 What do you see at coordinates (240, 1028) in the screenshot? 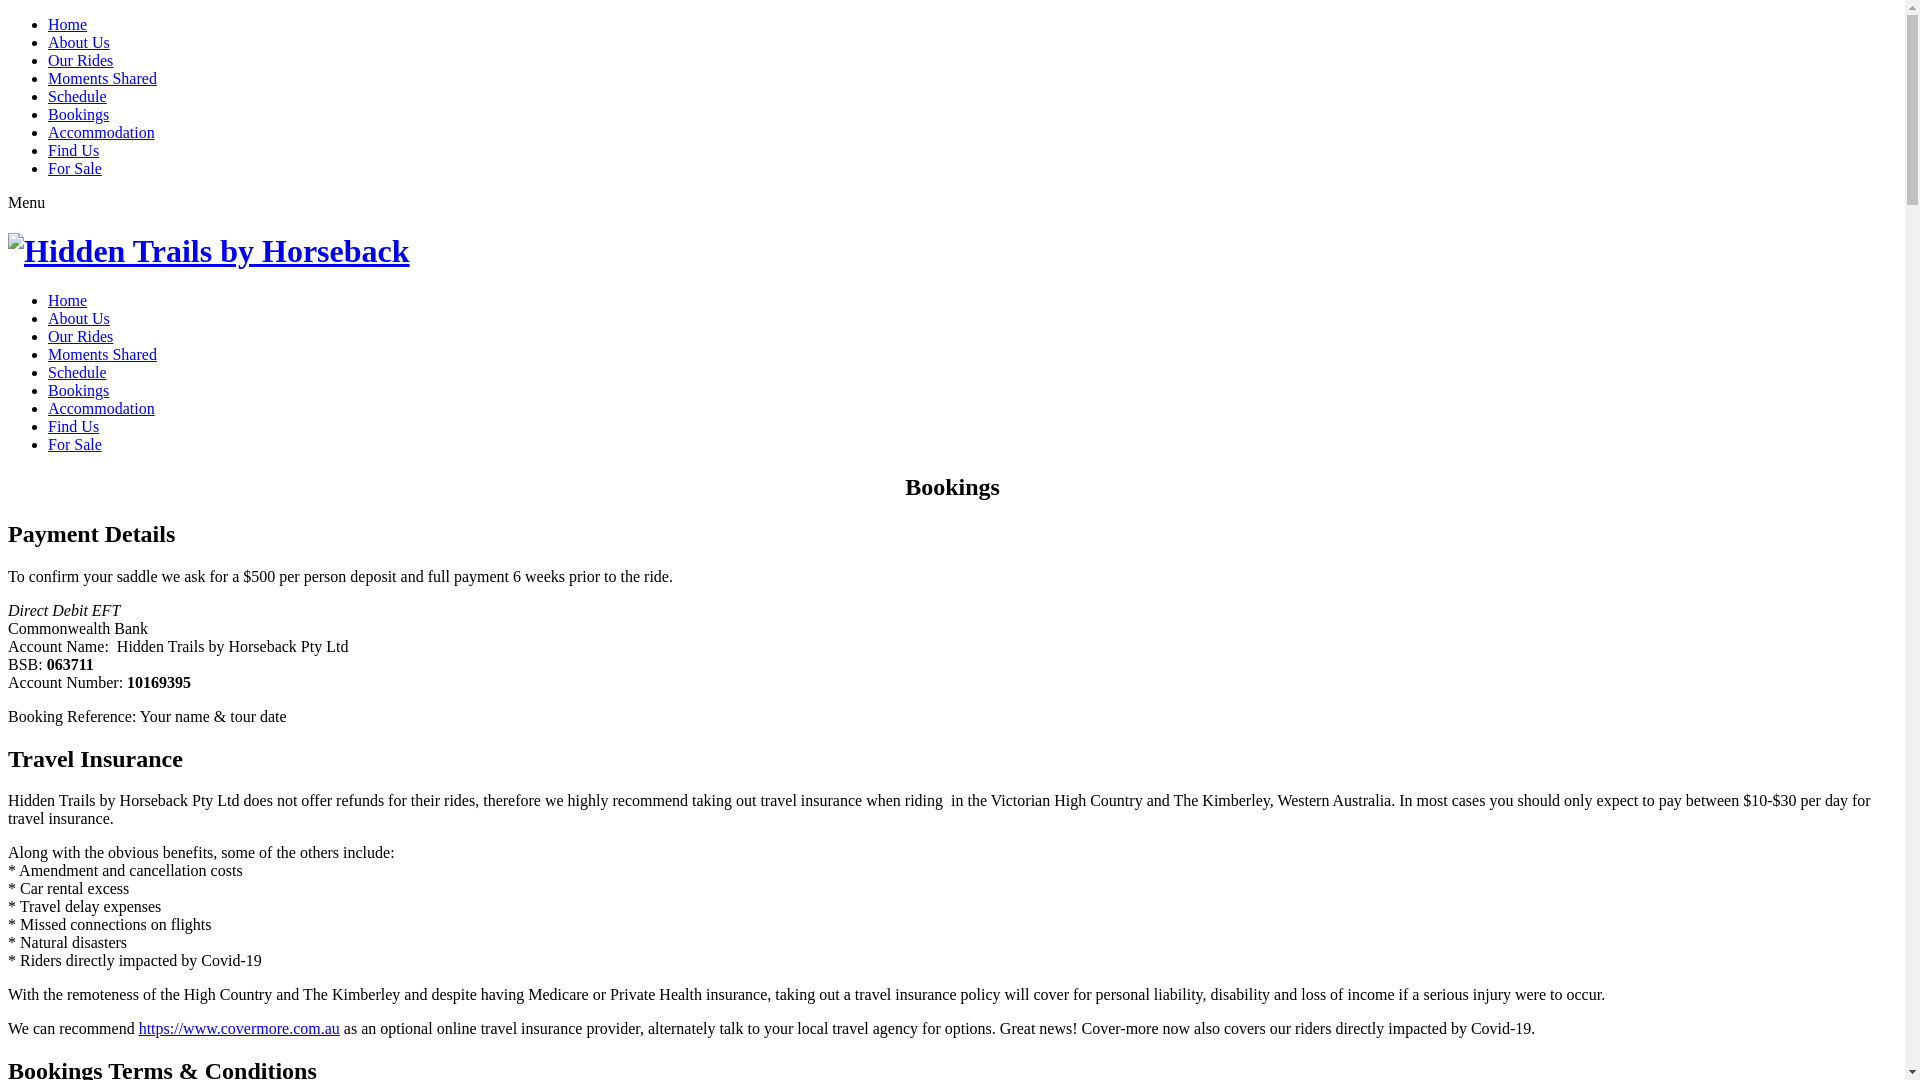
I see `https://www.covermore.com.au` at bounding box center [240, 1028].